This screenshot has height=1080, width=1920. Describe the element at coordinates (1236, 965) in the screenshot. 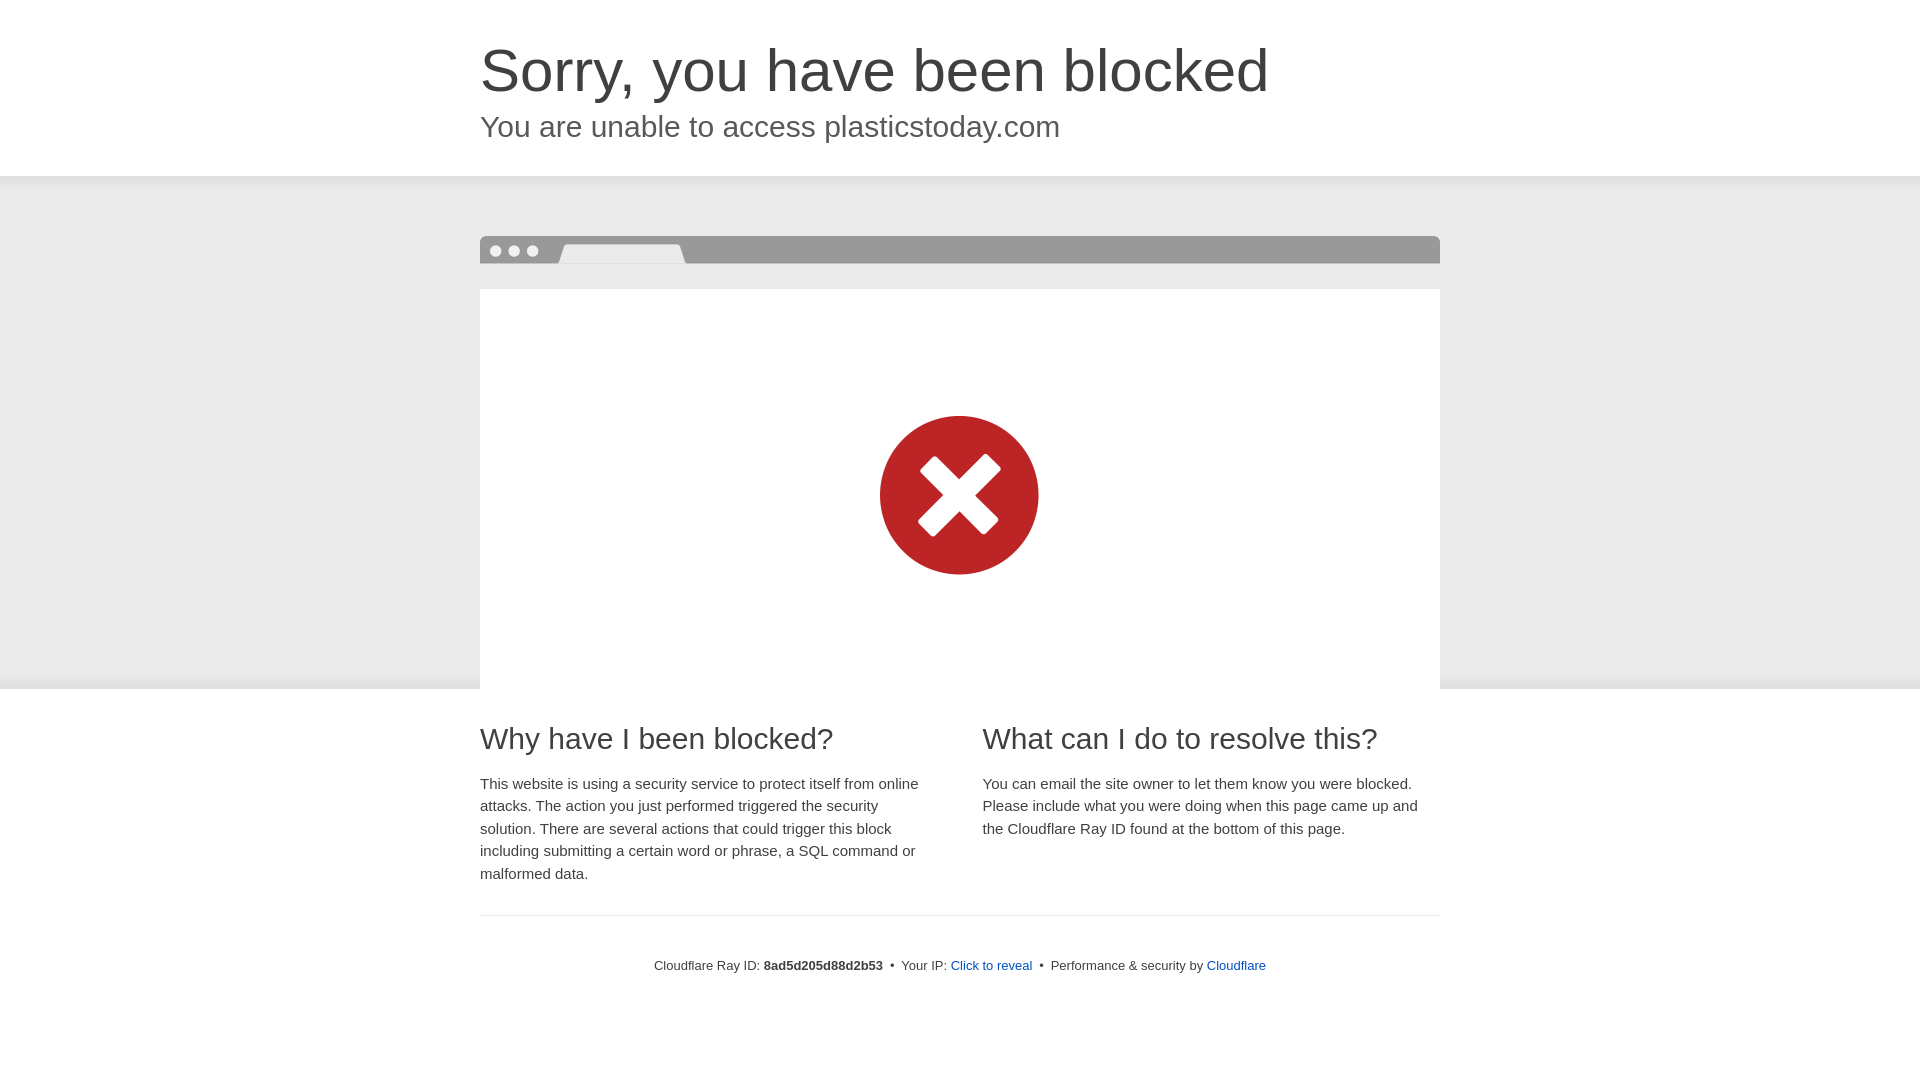

I see `Cloudflare` at that location.